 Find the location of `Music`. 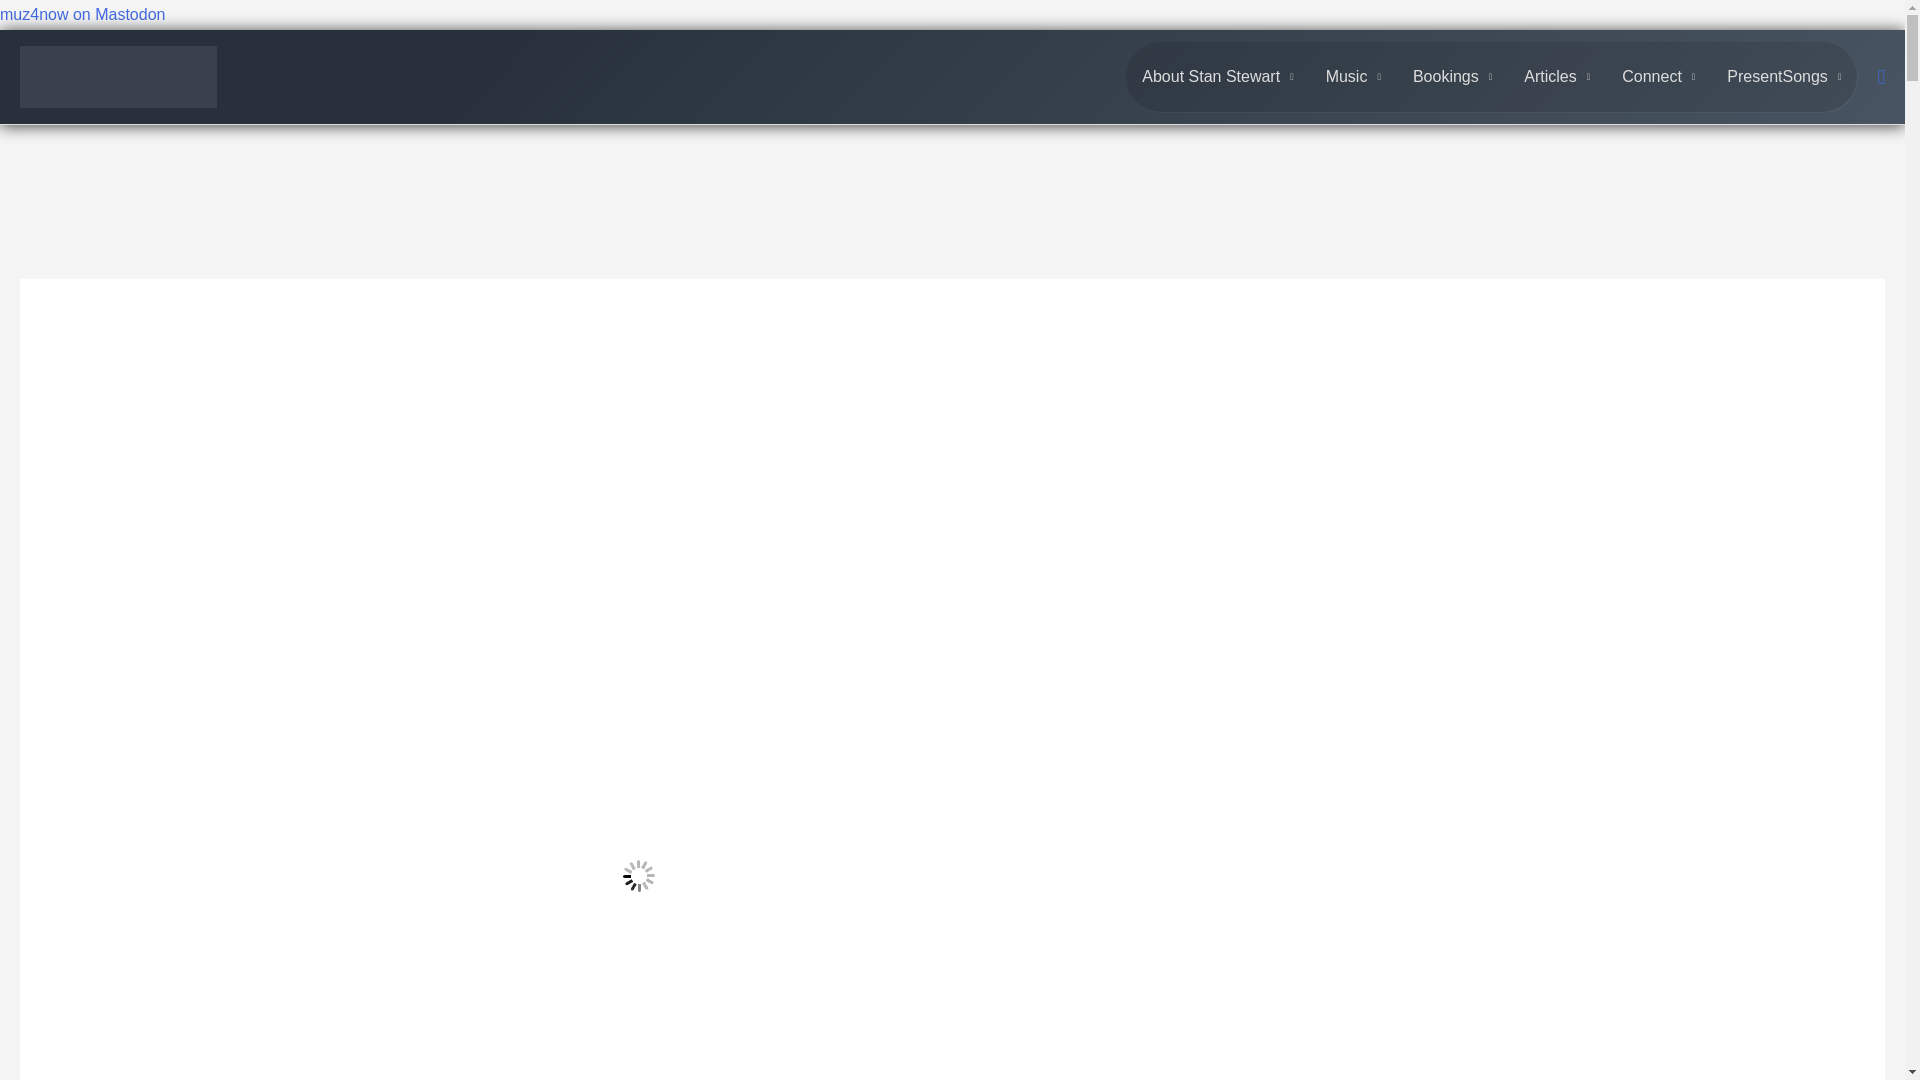

Music is located at coordinates (1353, 77).